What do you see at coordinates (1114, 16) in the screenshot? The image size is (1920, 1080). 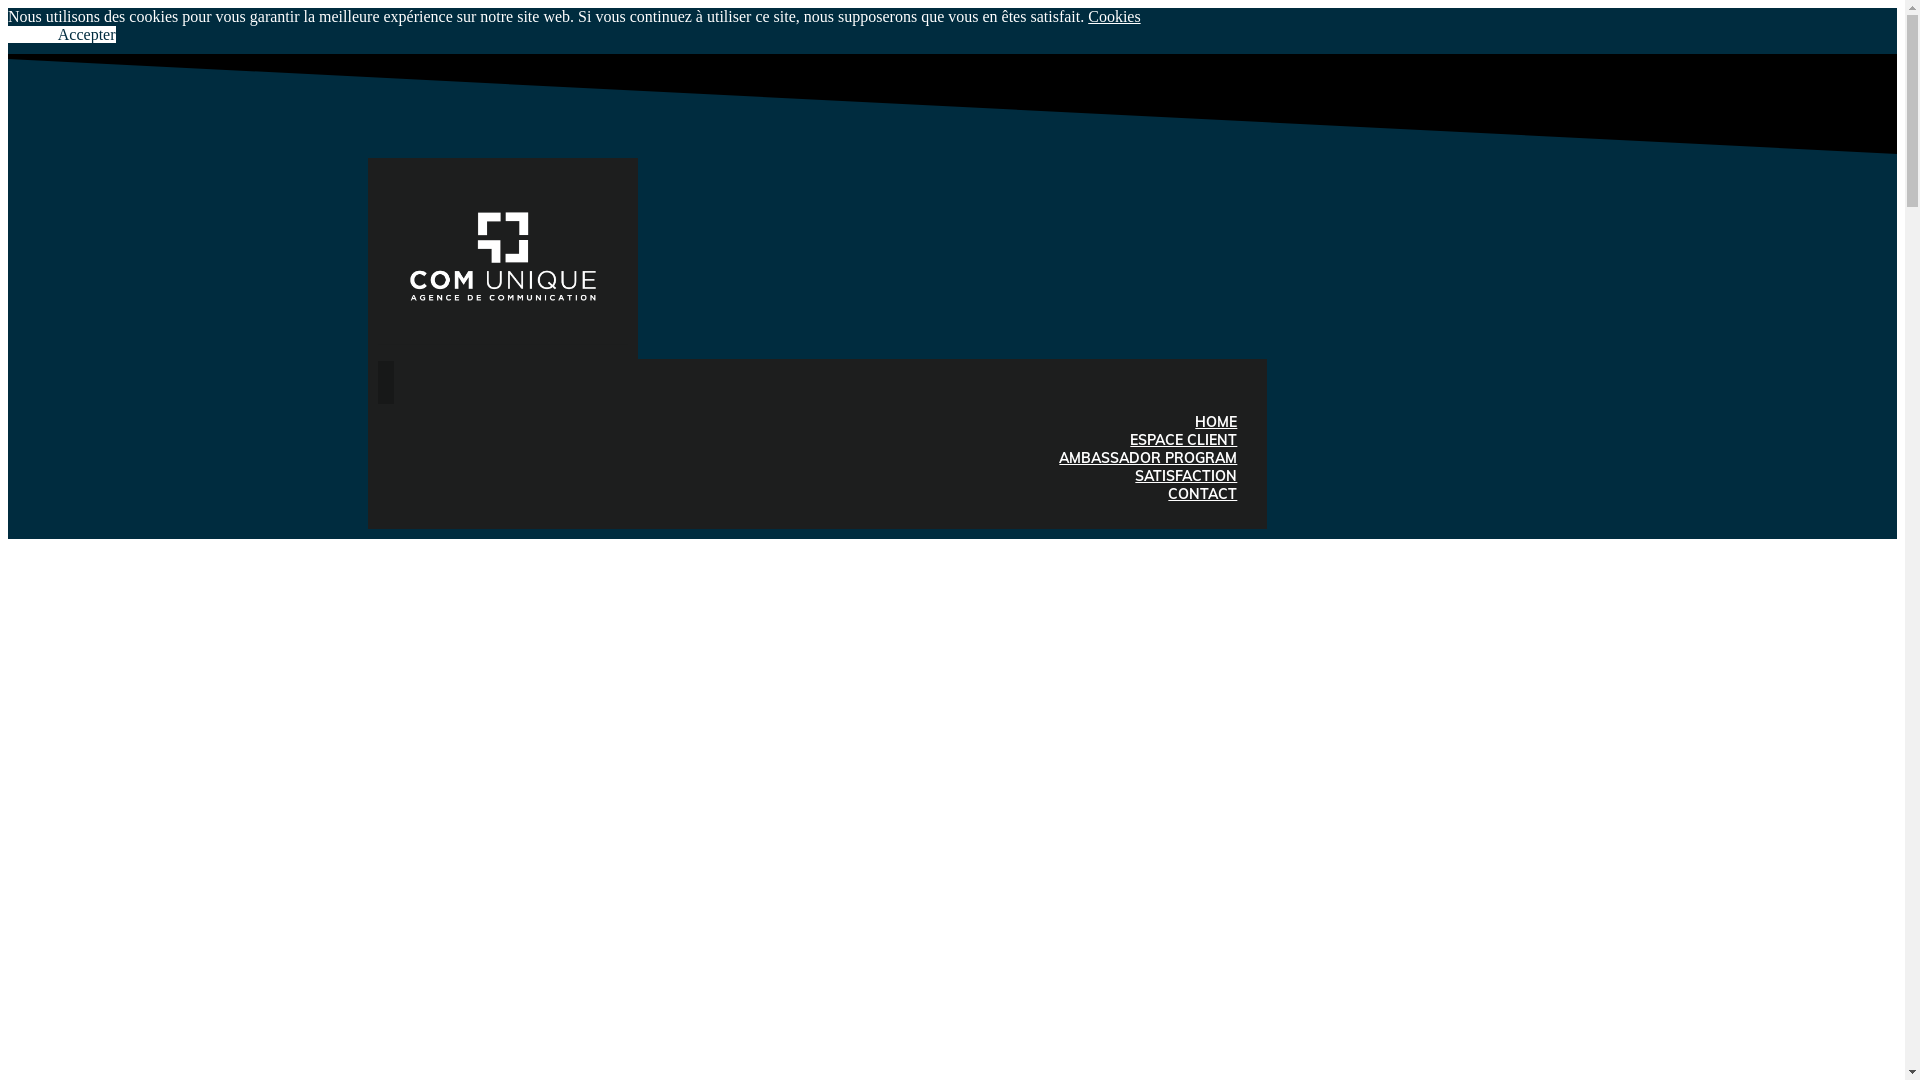 I see `Cookies` at bounding box center [1114, 16].